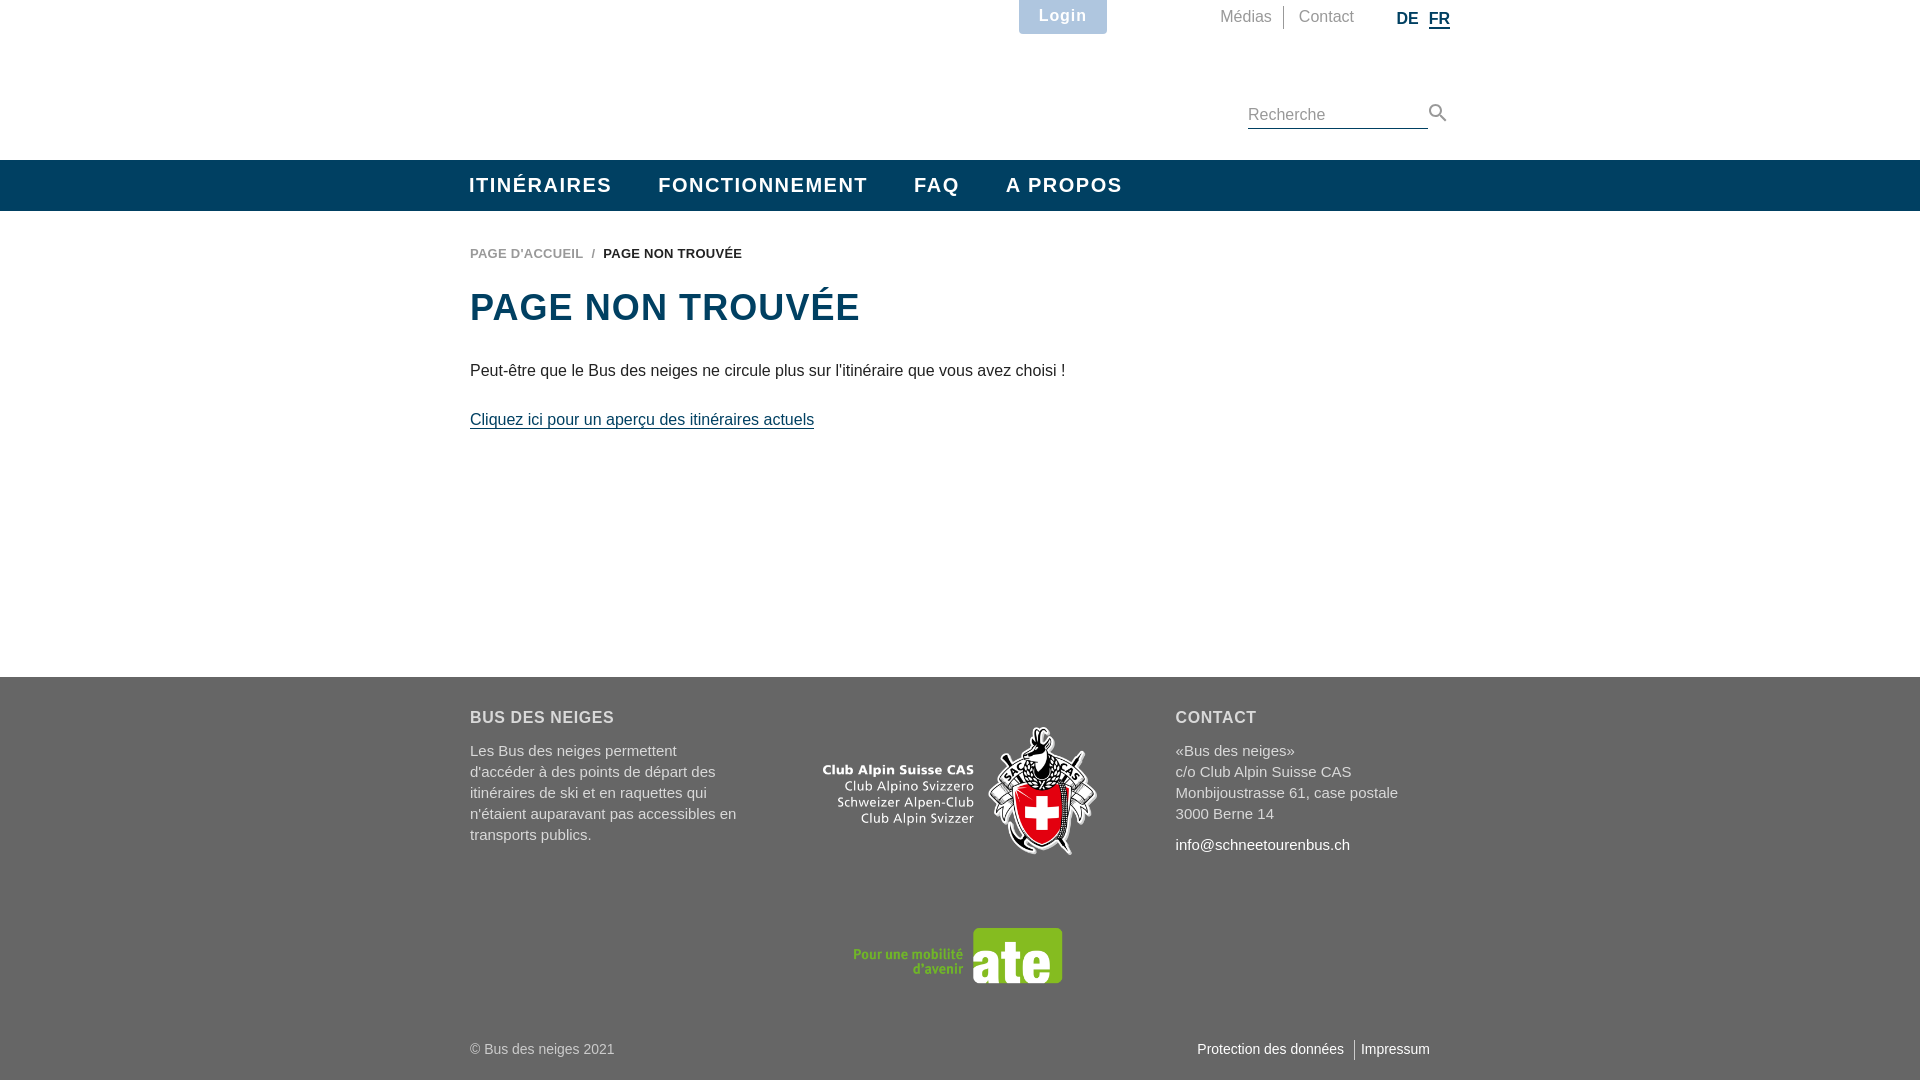 The width and height of the screenshot is (1920, 1080). I want to click on PAGE D'ACCUEIL, so click(526, 254).